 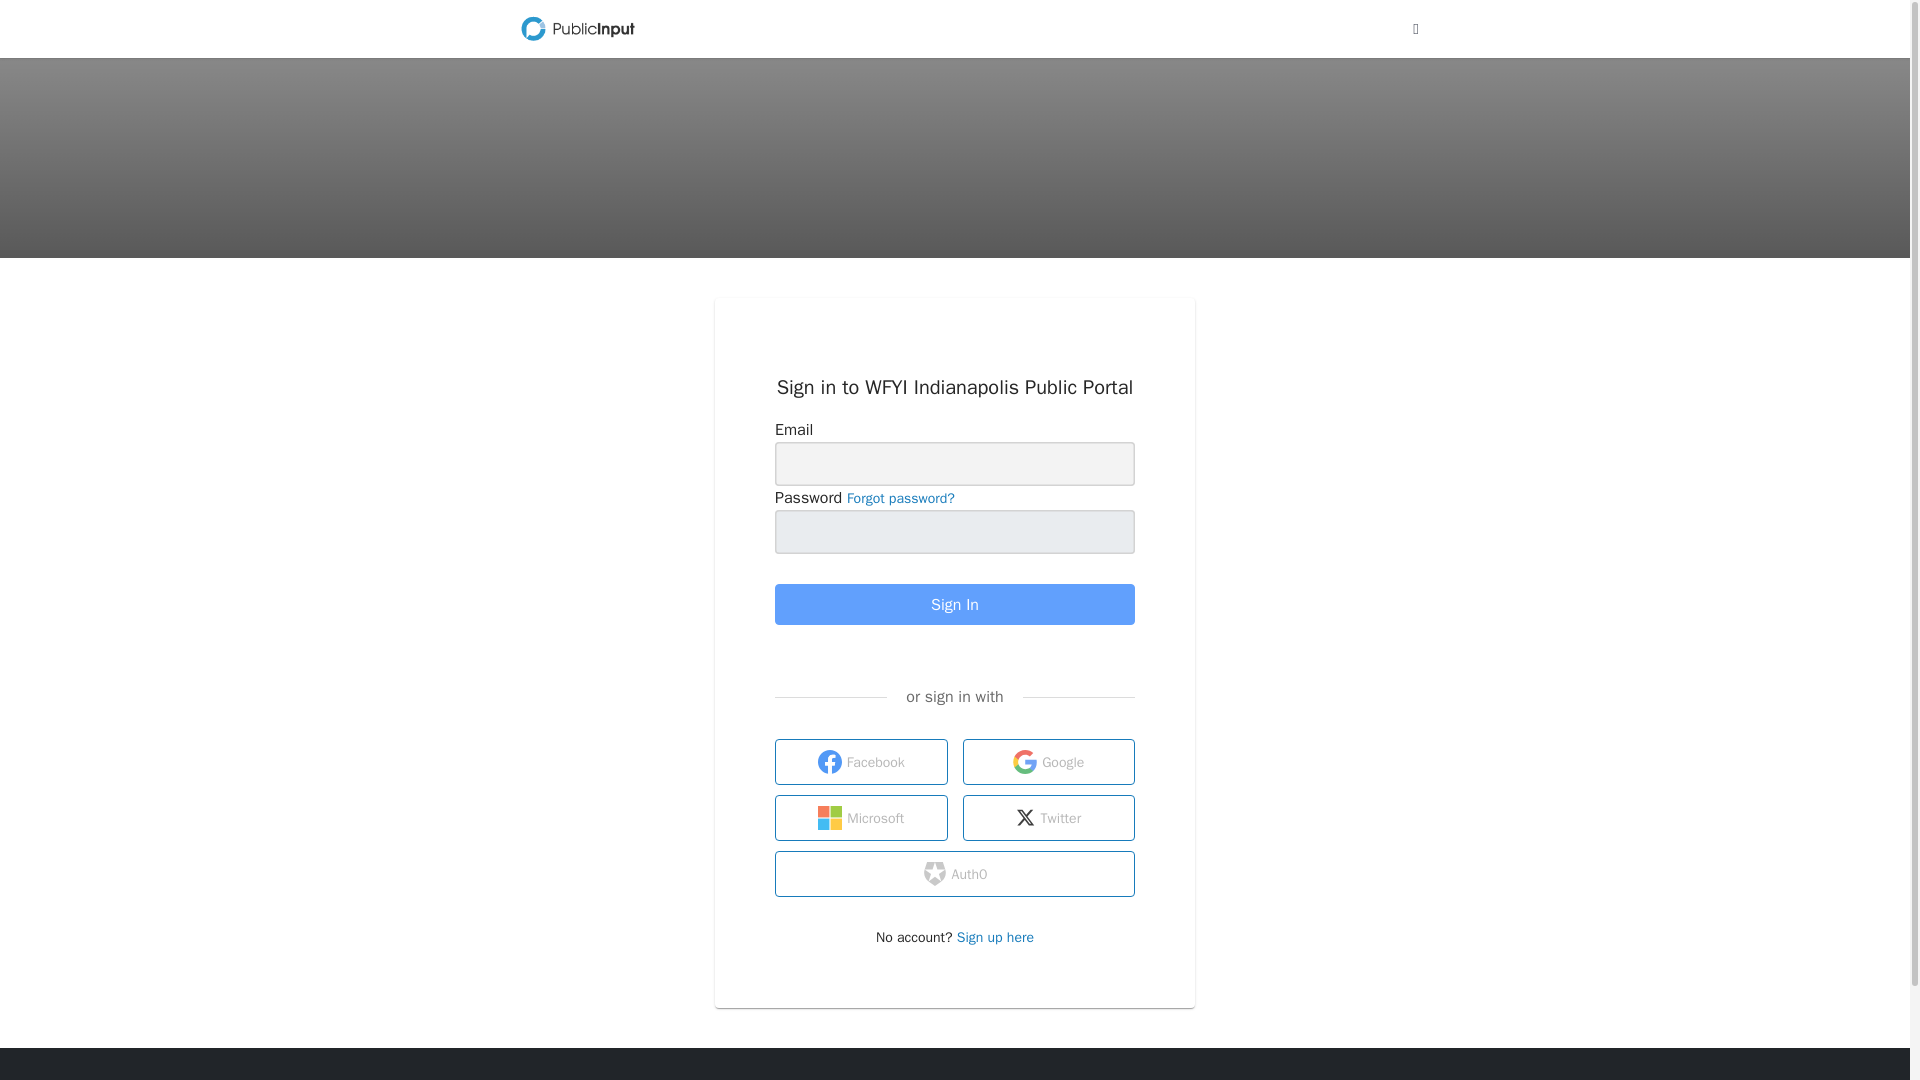 I want to click on Forgot password?, so click(x=900, y=498).